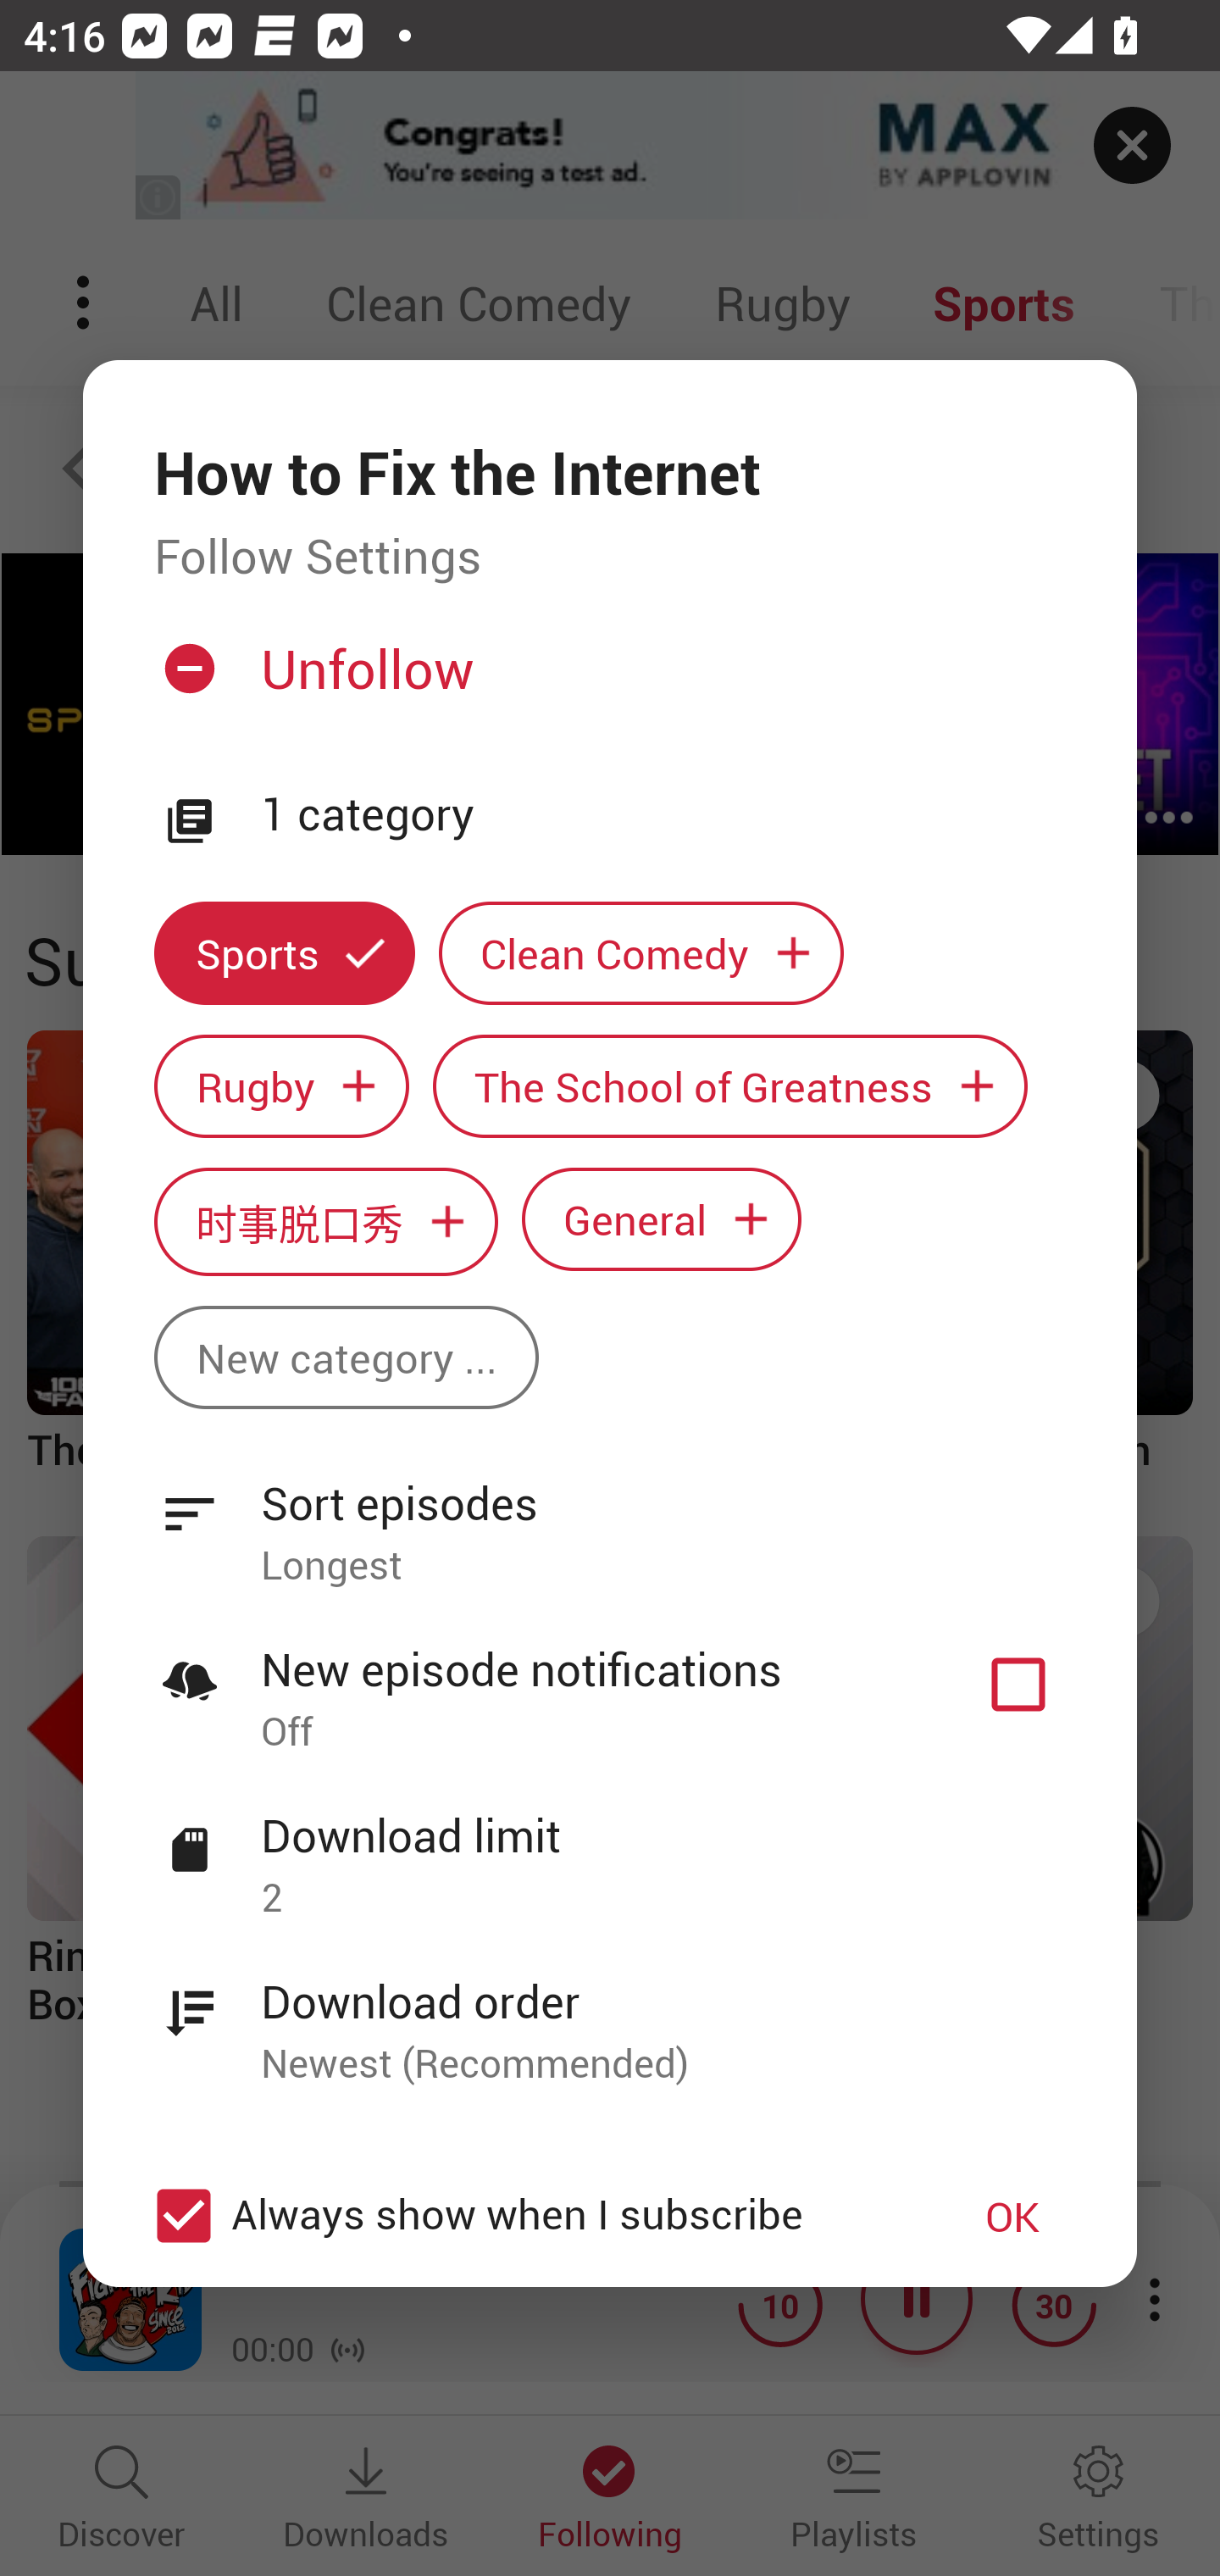  I want to click on Unfollow, so click(607, 682).